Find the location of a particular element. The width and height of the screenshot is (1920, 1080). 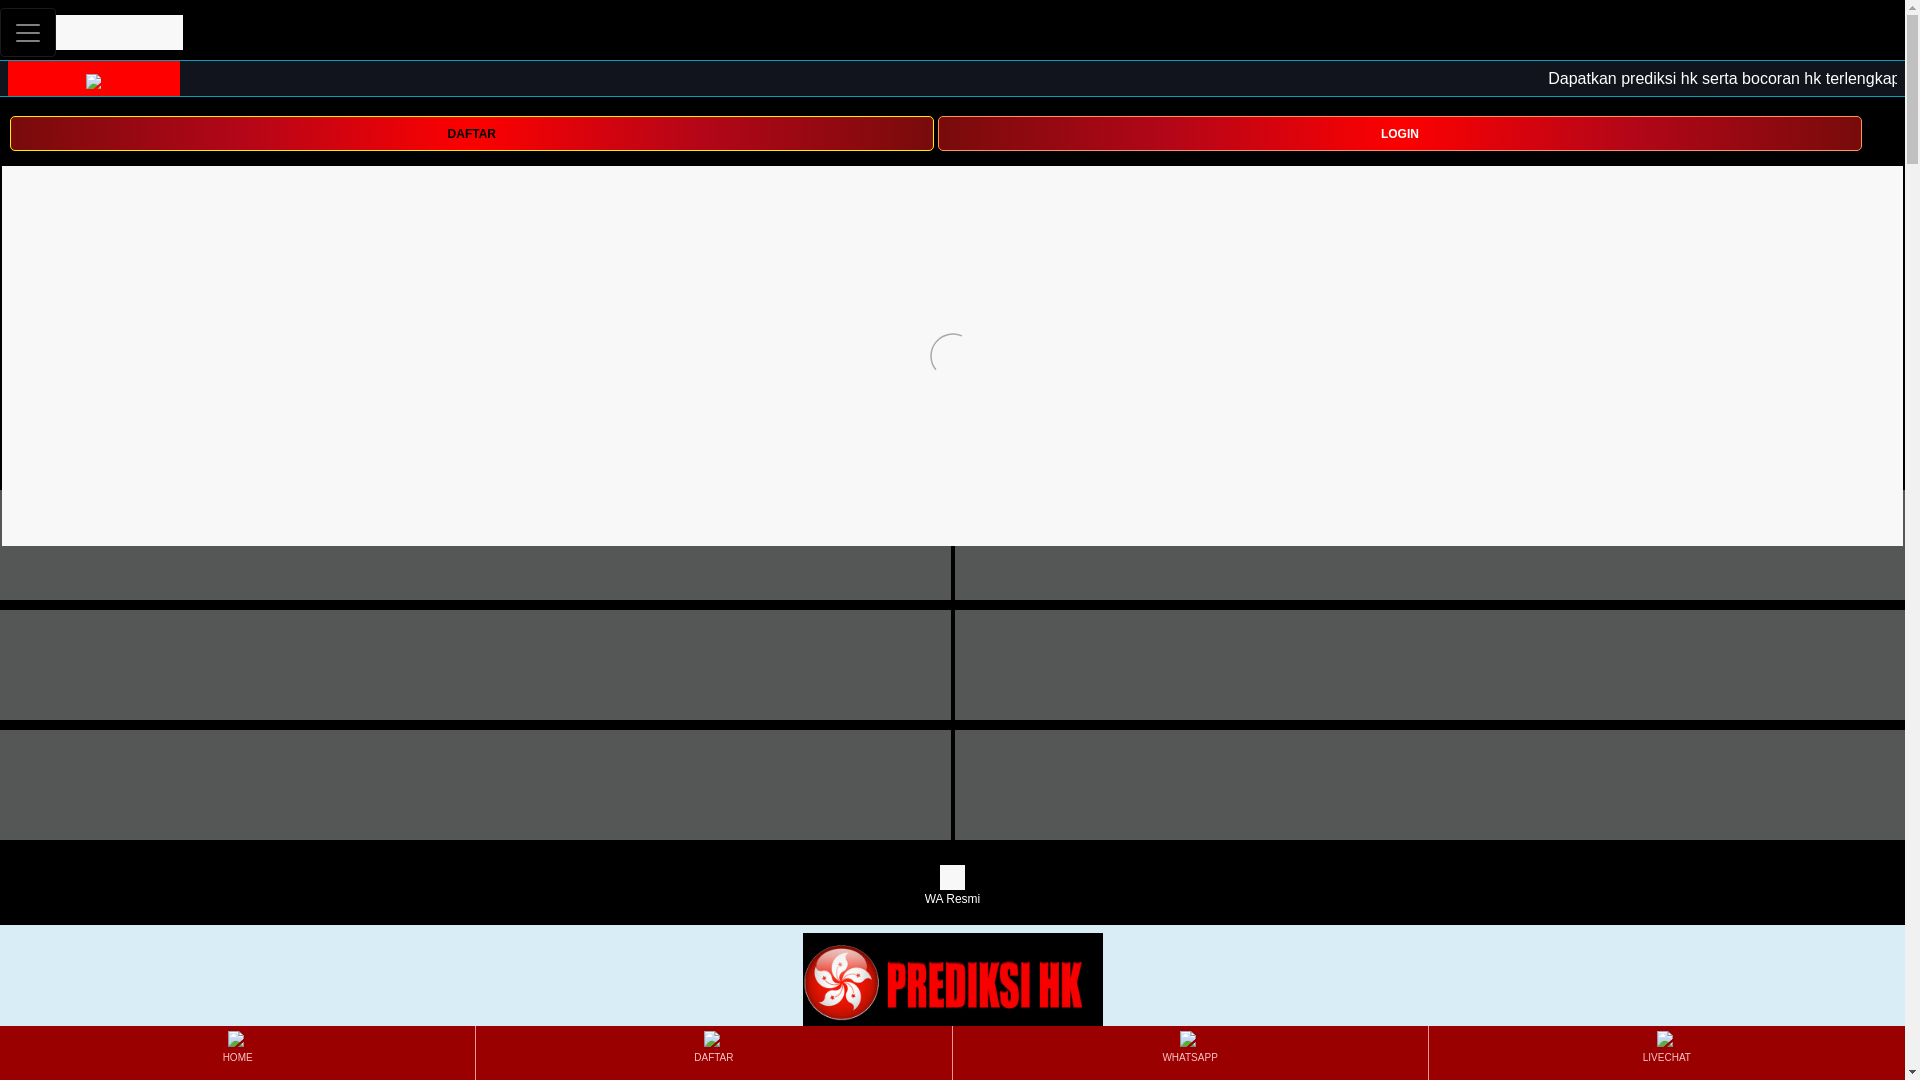

HOME is located at coordinates (236, 1052).